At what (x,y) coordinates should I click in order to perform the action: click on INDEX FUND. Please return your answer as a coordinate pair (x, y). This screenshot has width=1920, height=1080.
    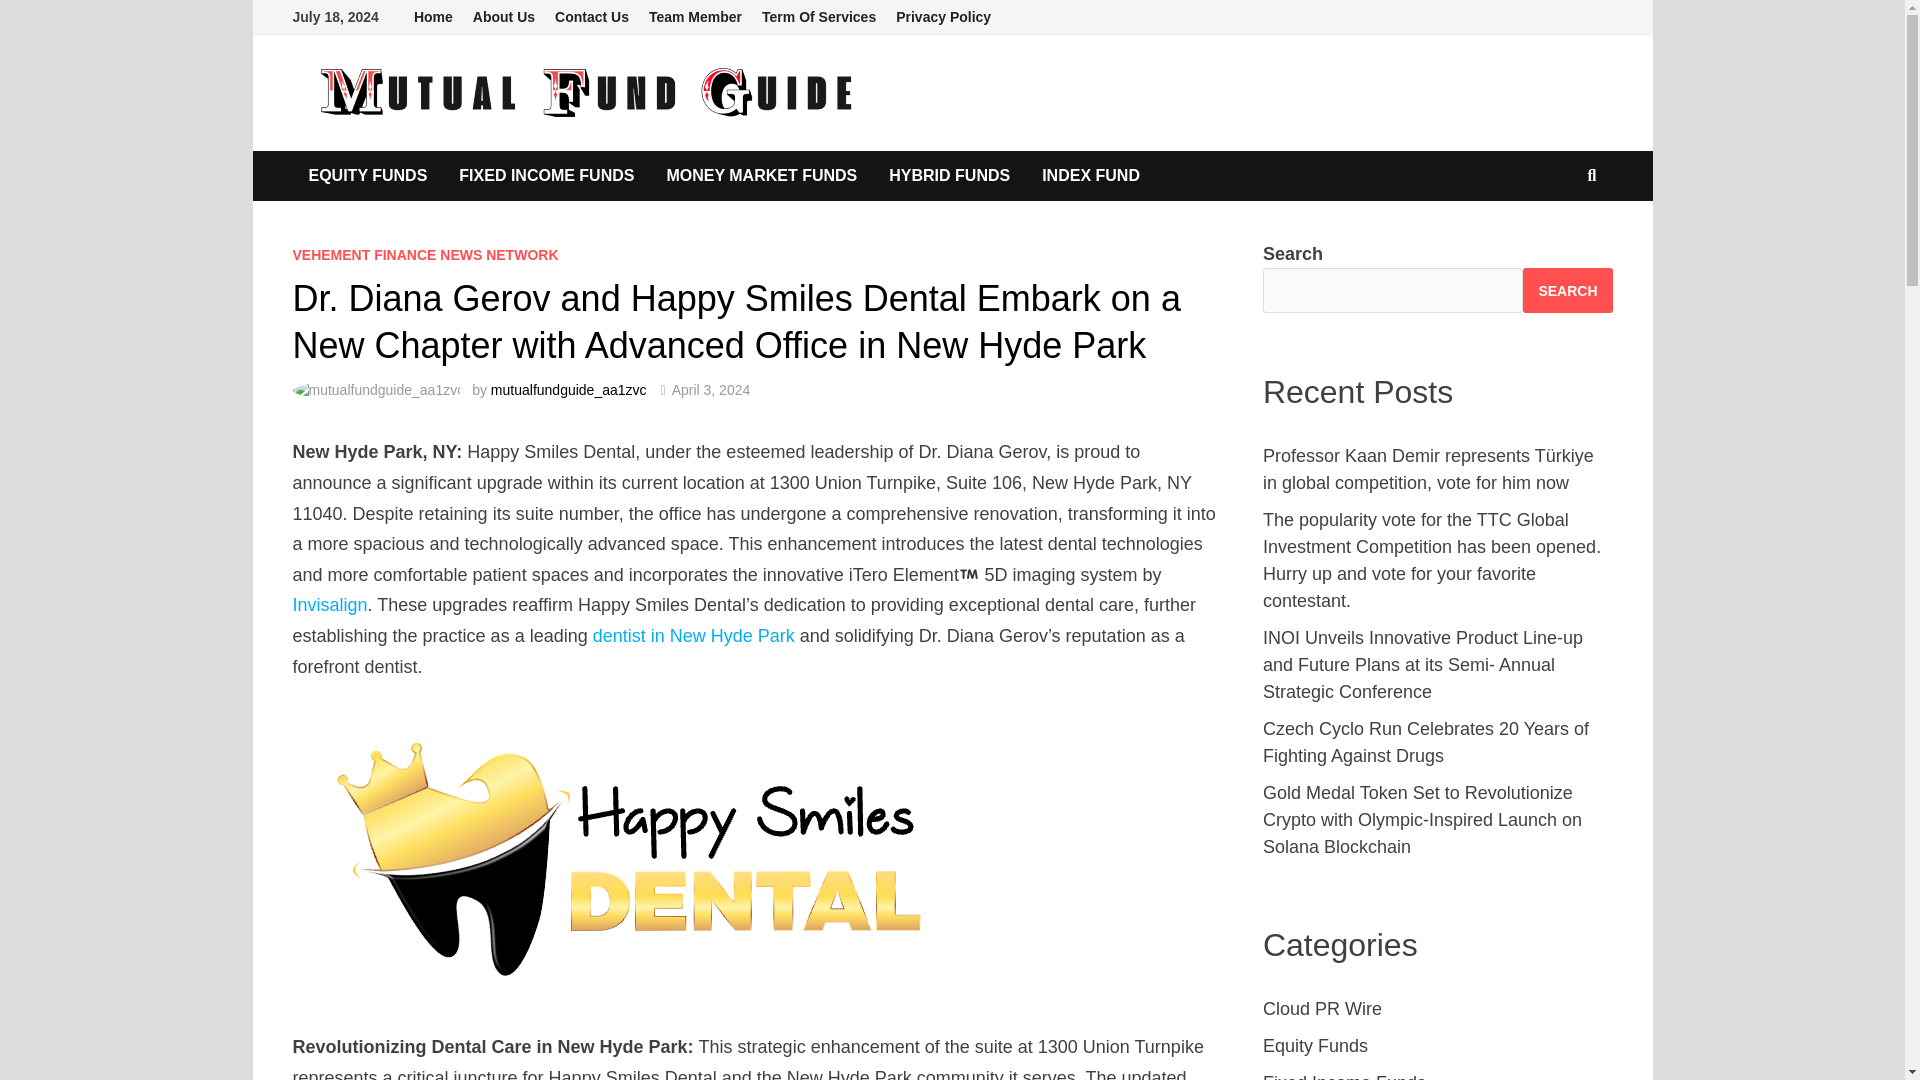
    Looking at the image, I should click on (1090, 176).